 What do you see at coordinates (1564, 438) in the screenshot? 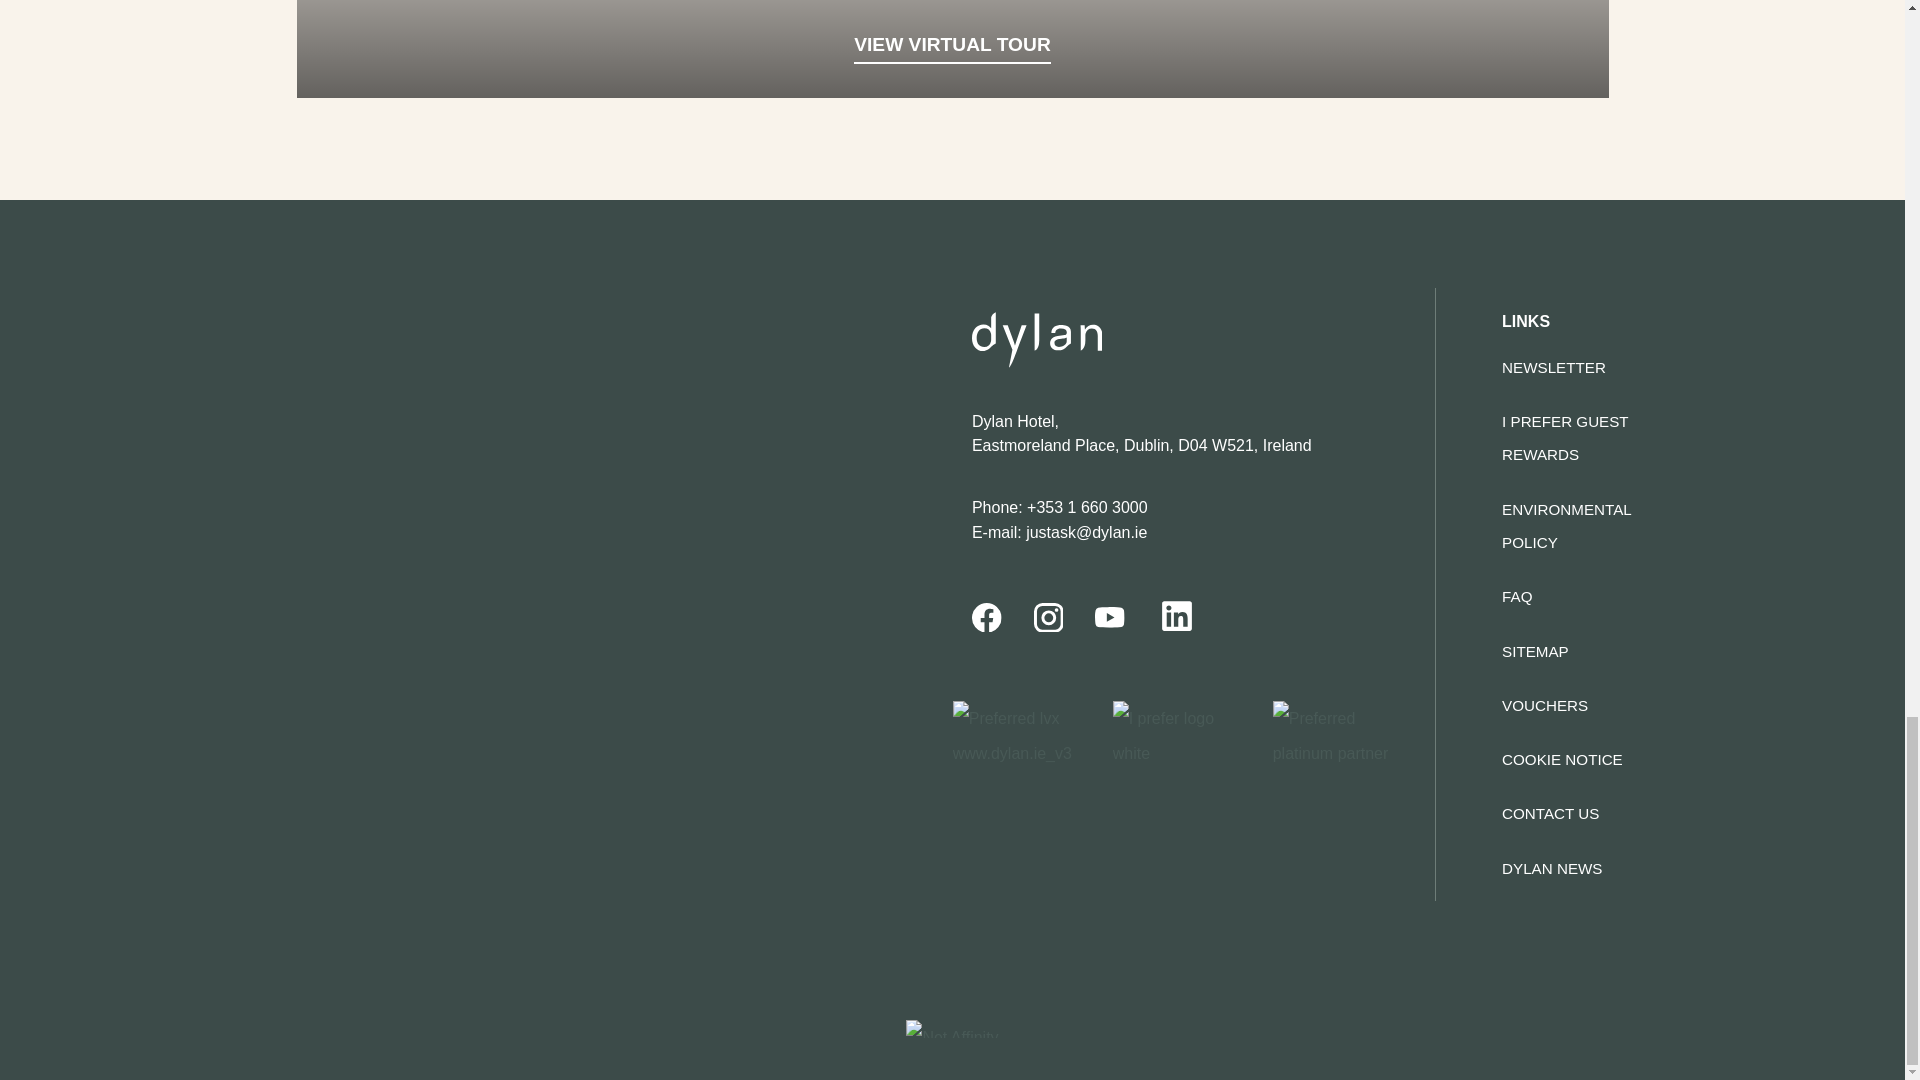
I see `I PREFER GUEST REWARDS` at bounding box center [1564, 438].